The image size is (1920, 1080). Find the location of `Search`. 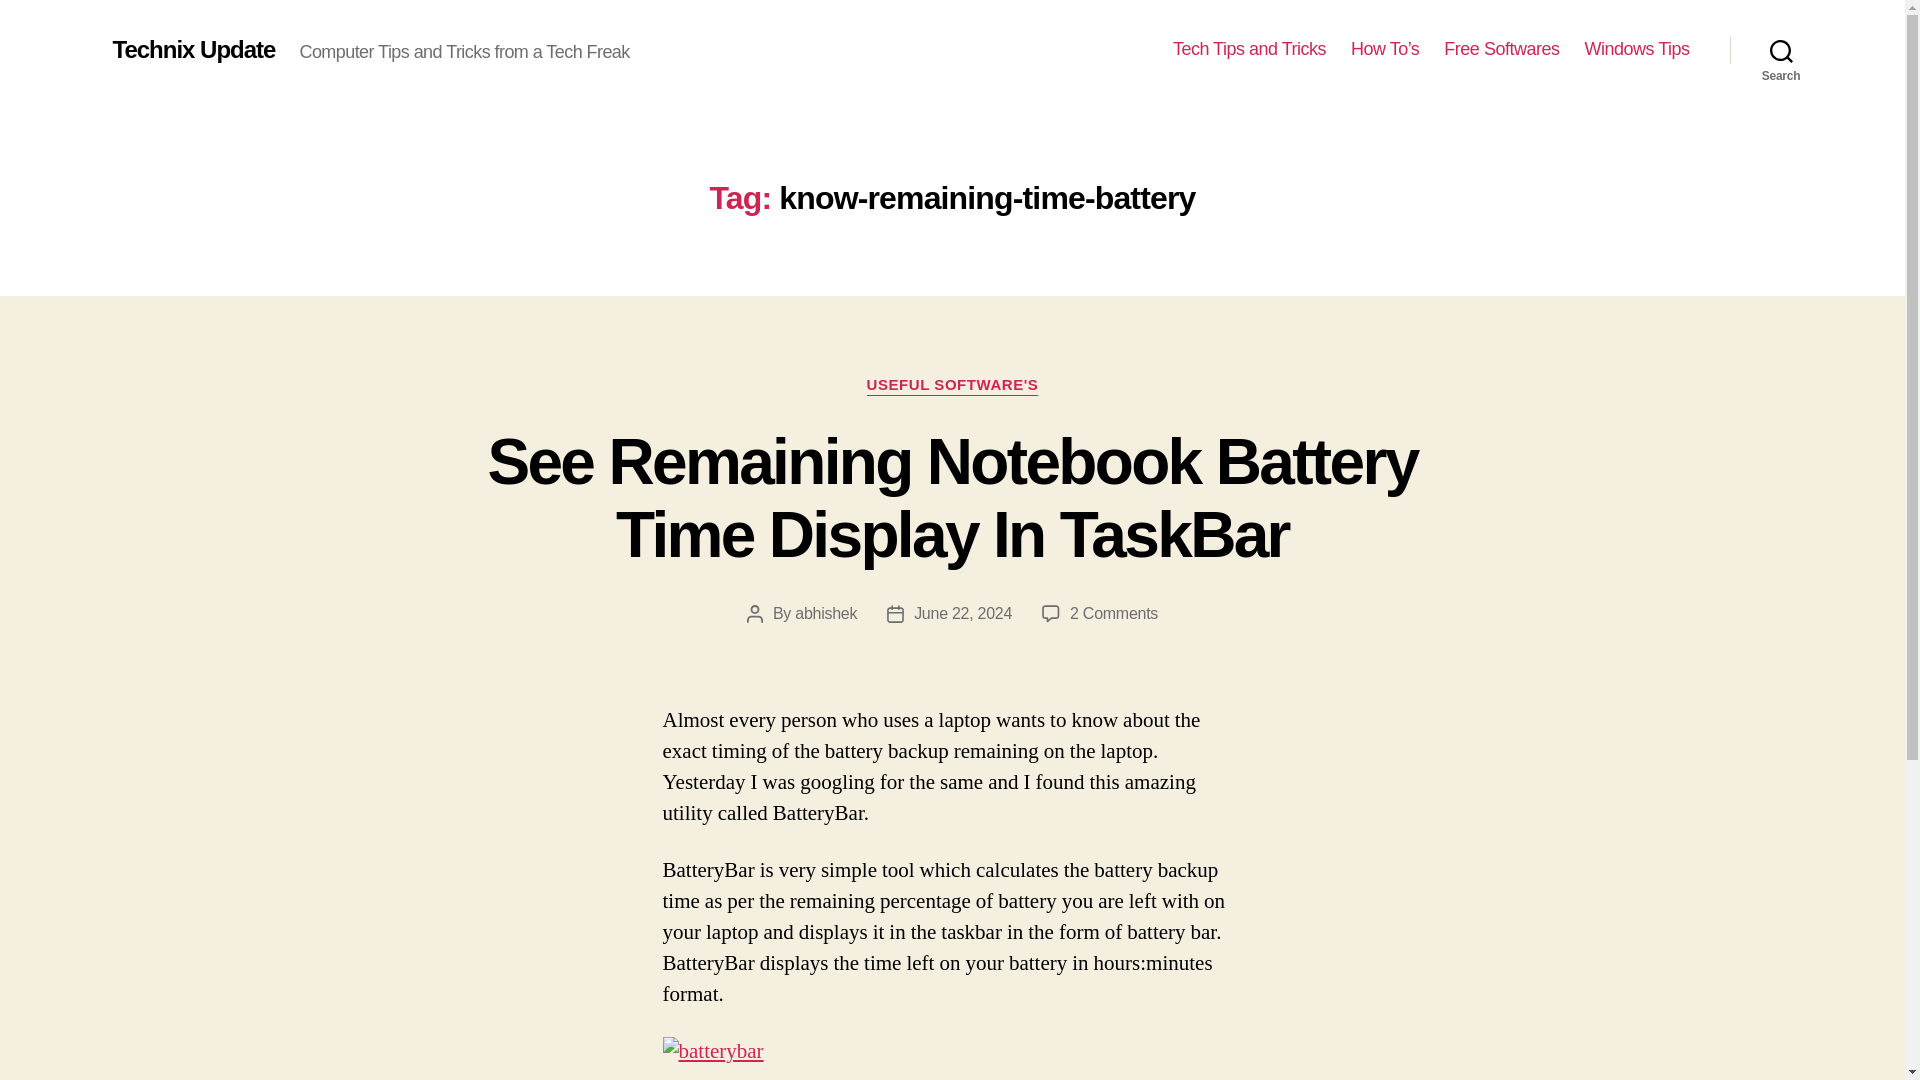

Search is located at coordinates (1781, 50).